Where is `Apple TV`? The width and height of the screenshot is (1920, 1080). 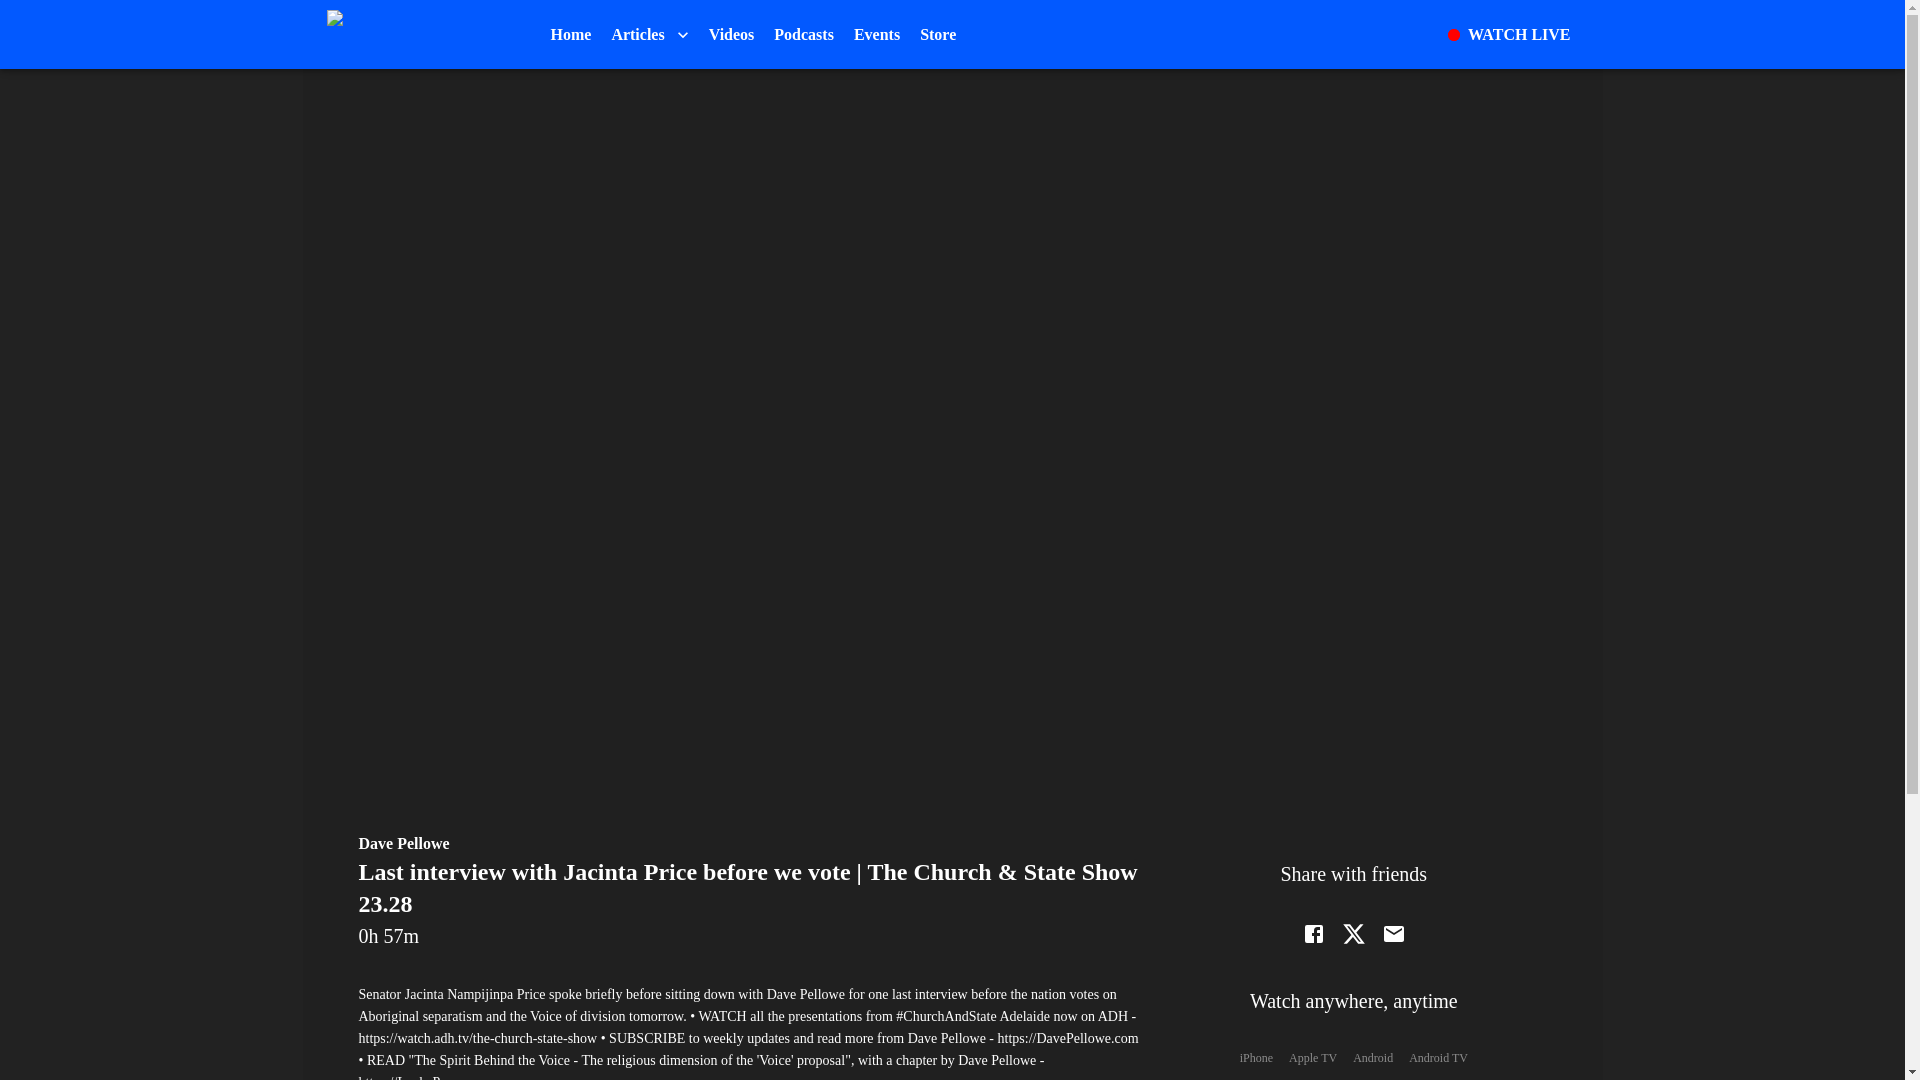 Apple TV is located at coordinates (1312, 1058).